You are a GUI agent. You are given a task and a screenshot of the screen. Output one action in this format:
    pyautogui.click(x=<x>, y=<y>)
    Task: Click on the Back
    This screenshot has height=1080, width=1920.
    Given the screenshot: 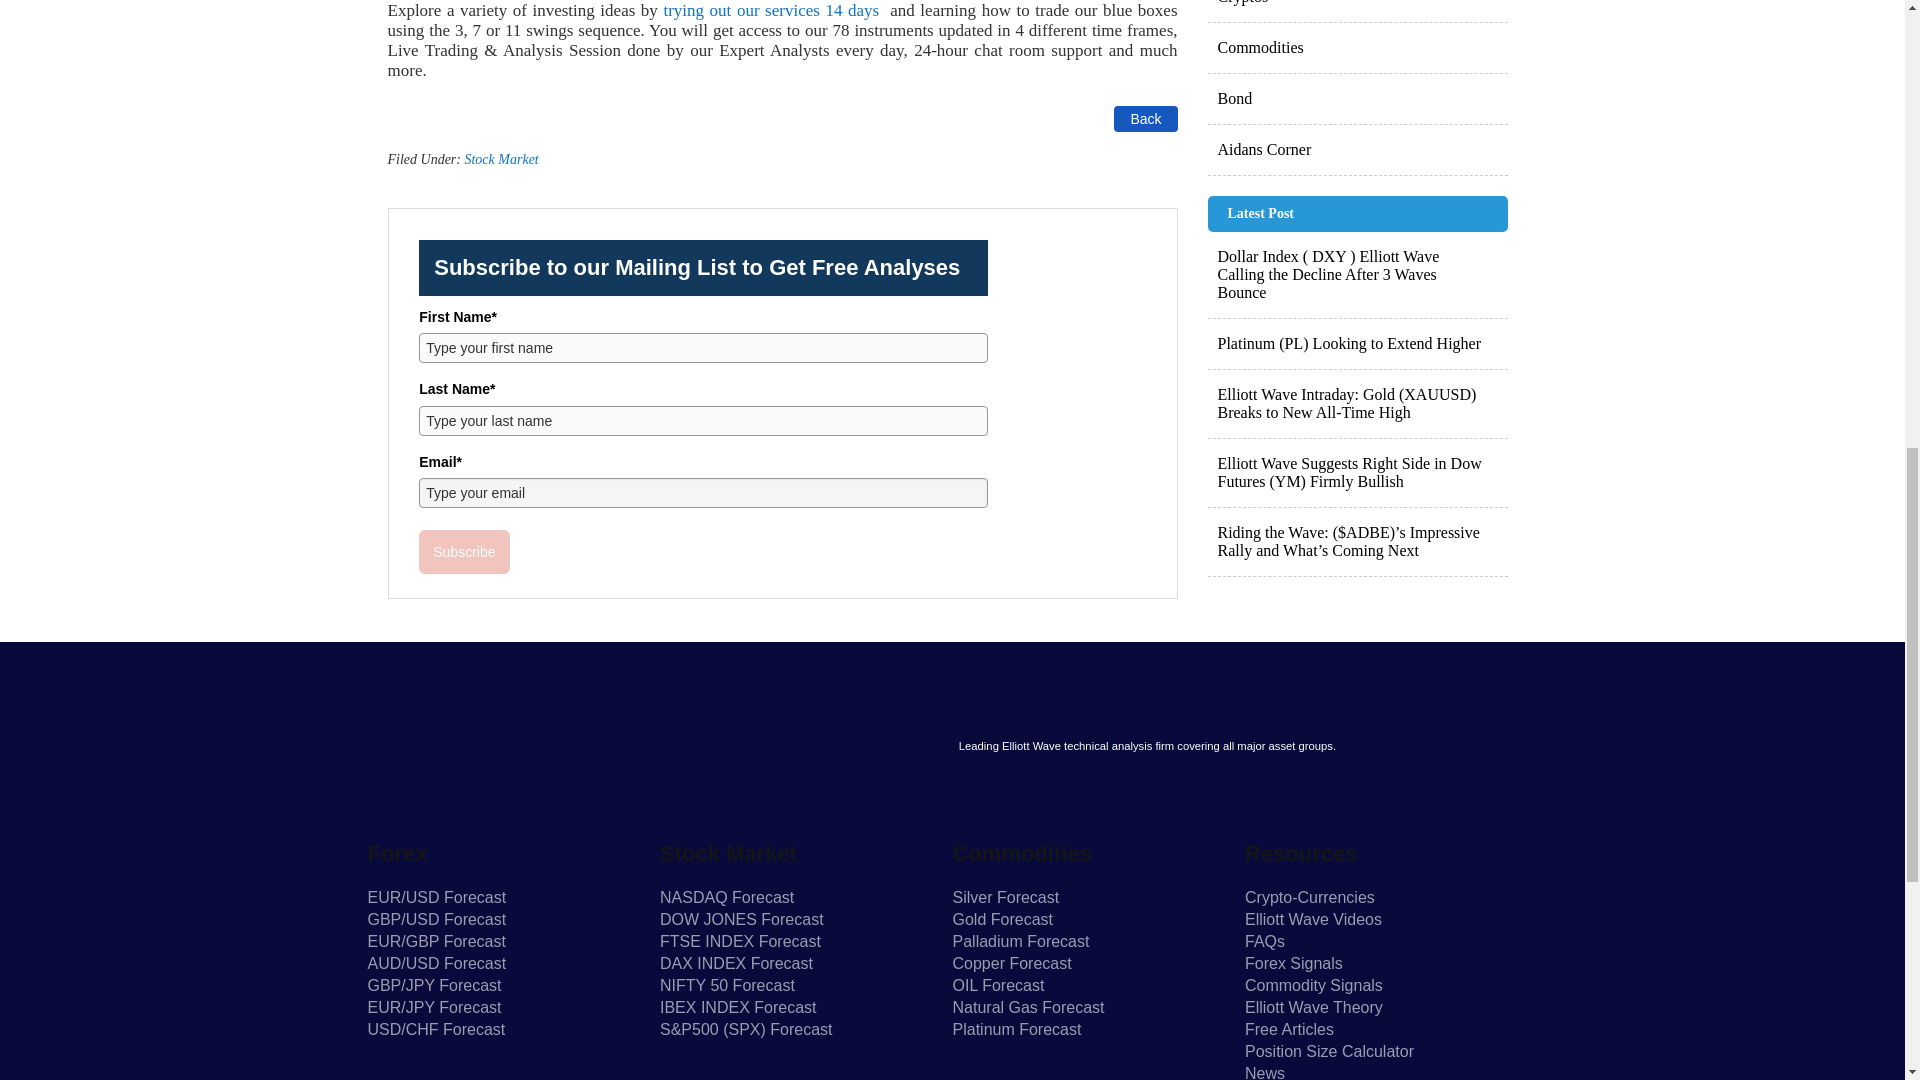 What is the action you would take?
    pyautogui.click(x=1144, y=118)
    